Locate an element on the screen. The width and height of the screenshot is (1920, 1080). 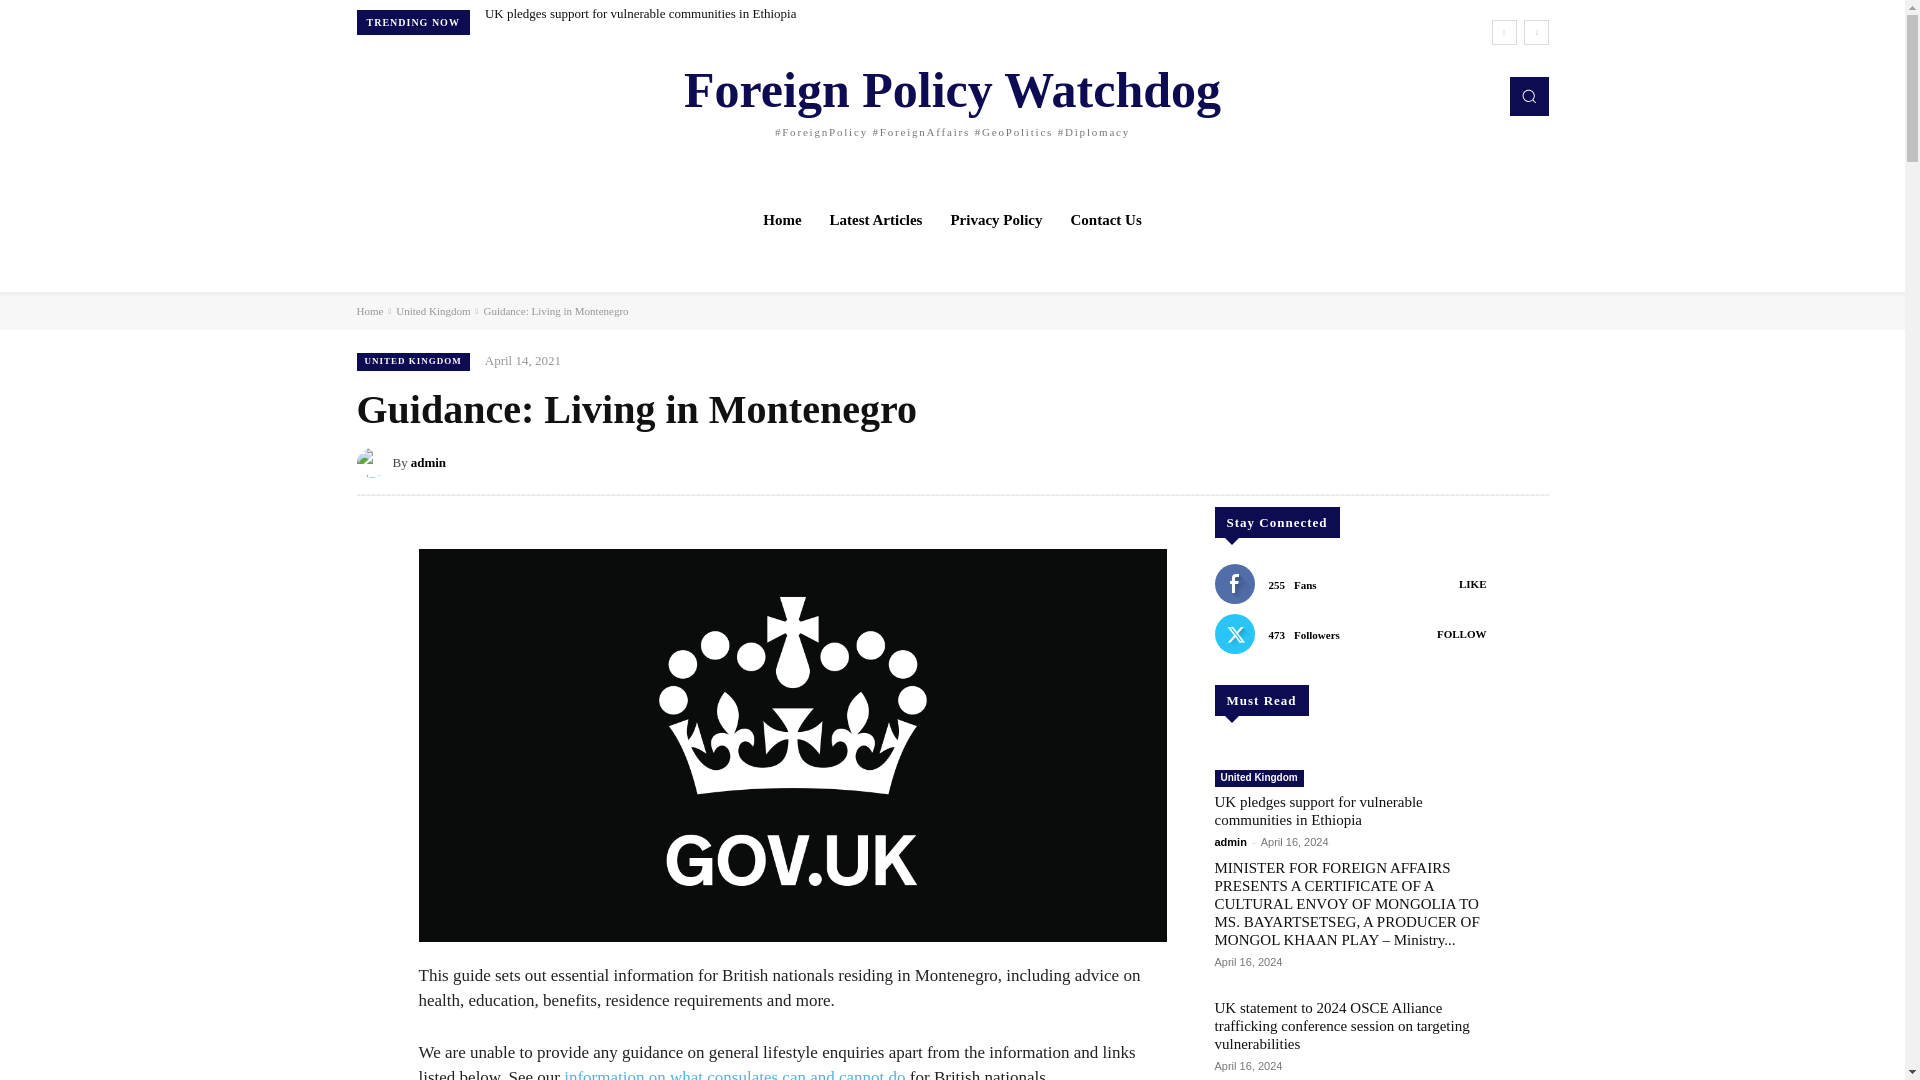
Privacy Policy is located at coordinates (996, 220).